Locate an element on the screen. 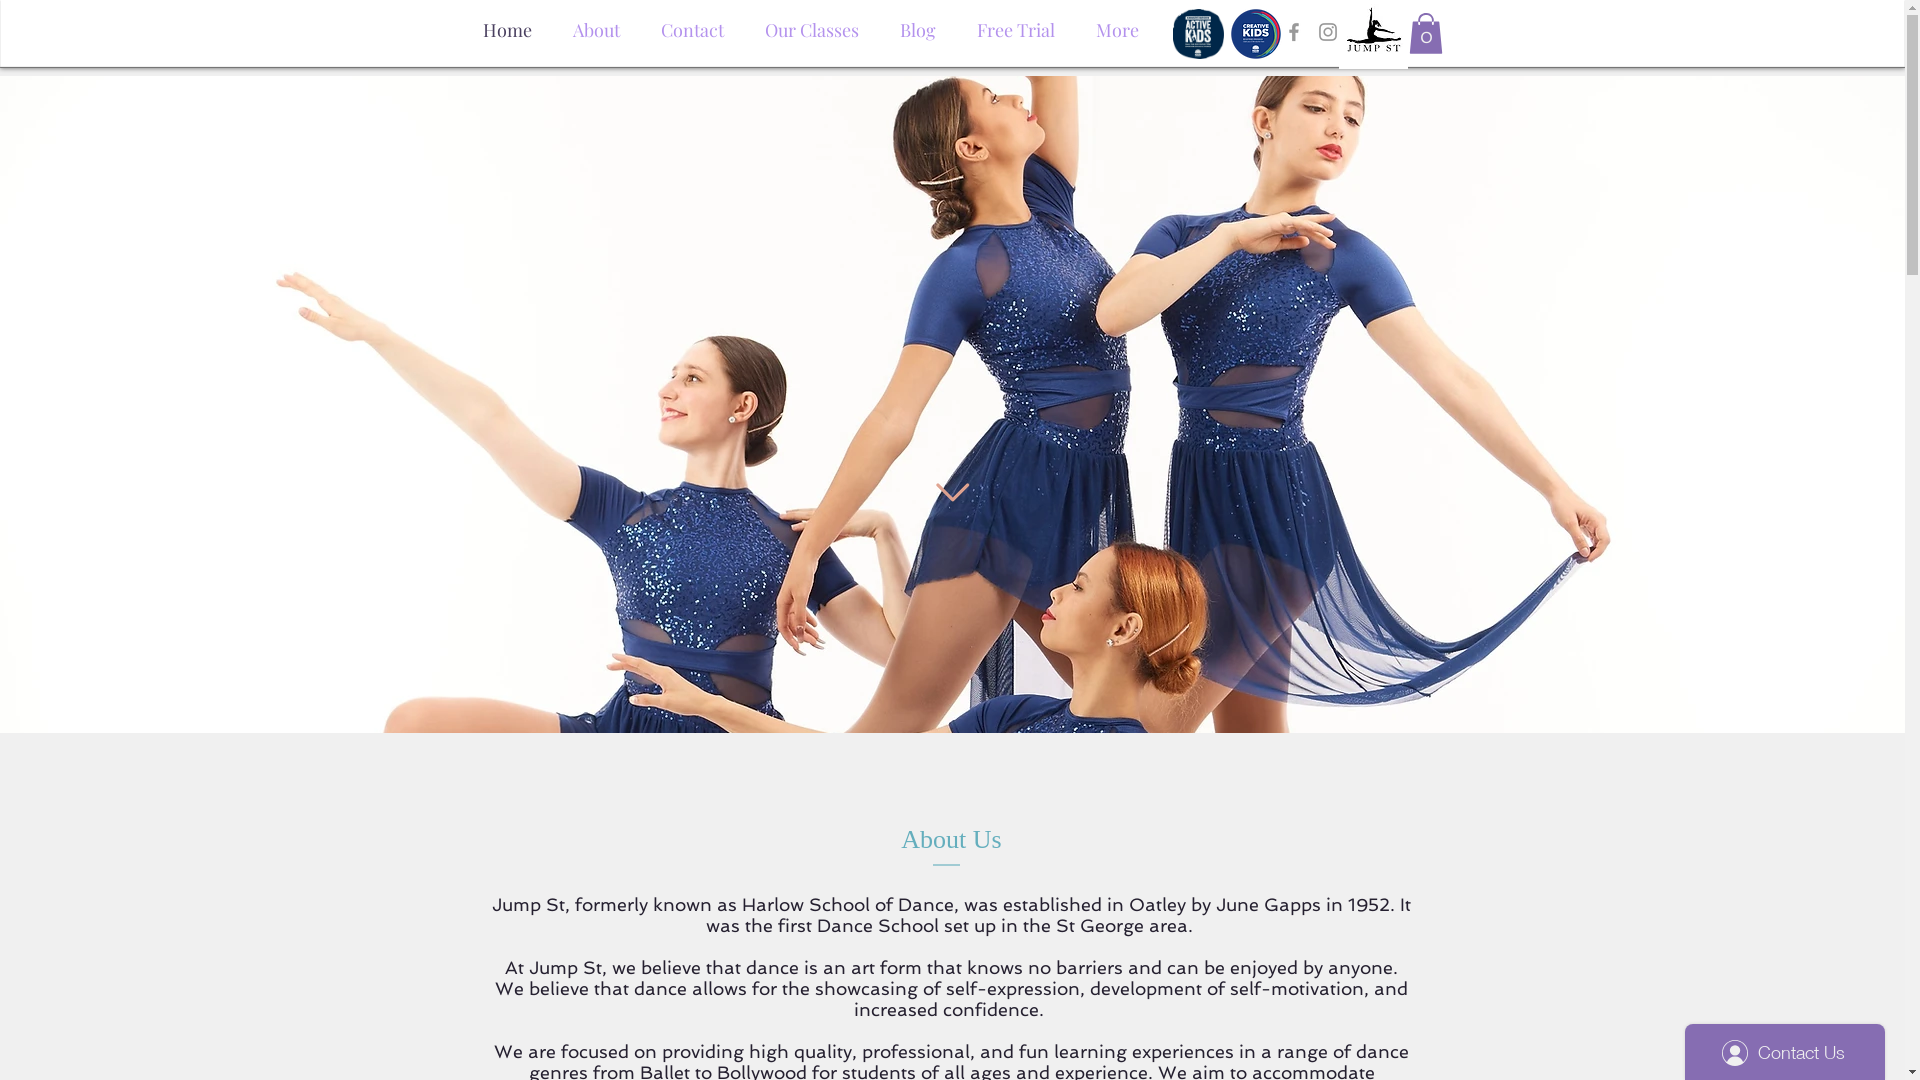 This screenshot has height=1080, width=1920. Contact is located at coordinates (692, 25).